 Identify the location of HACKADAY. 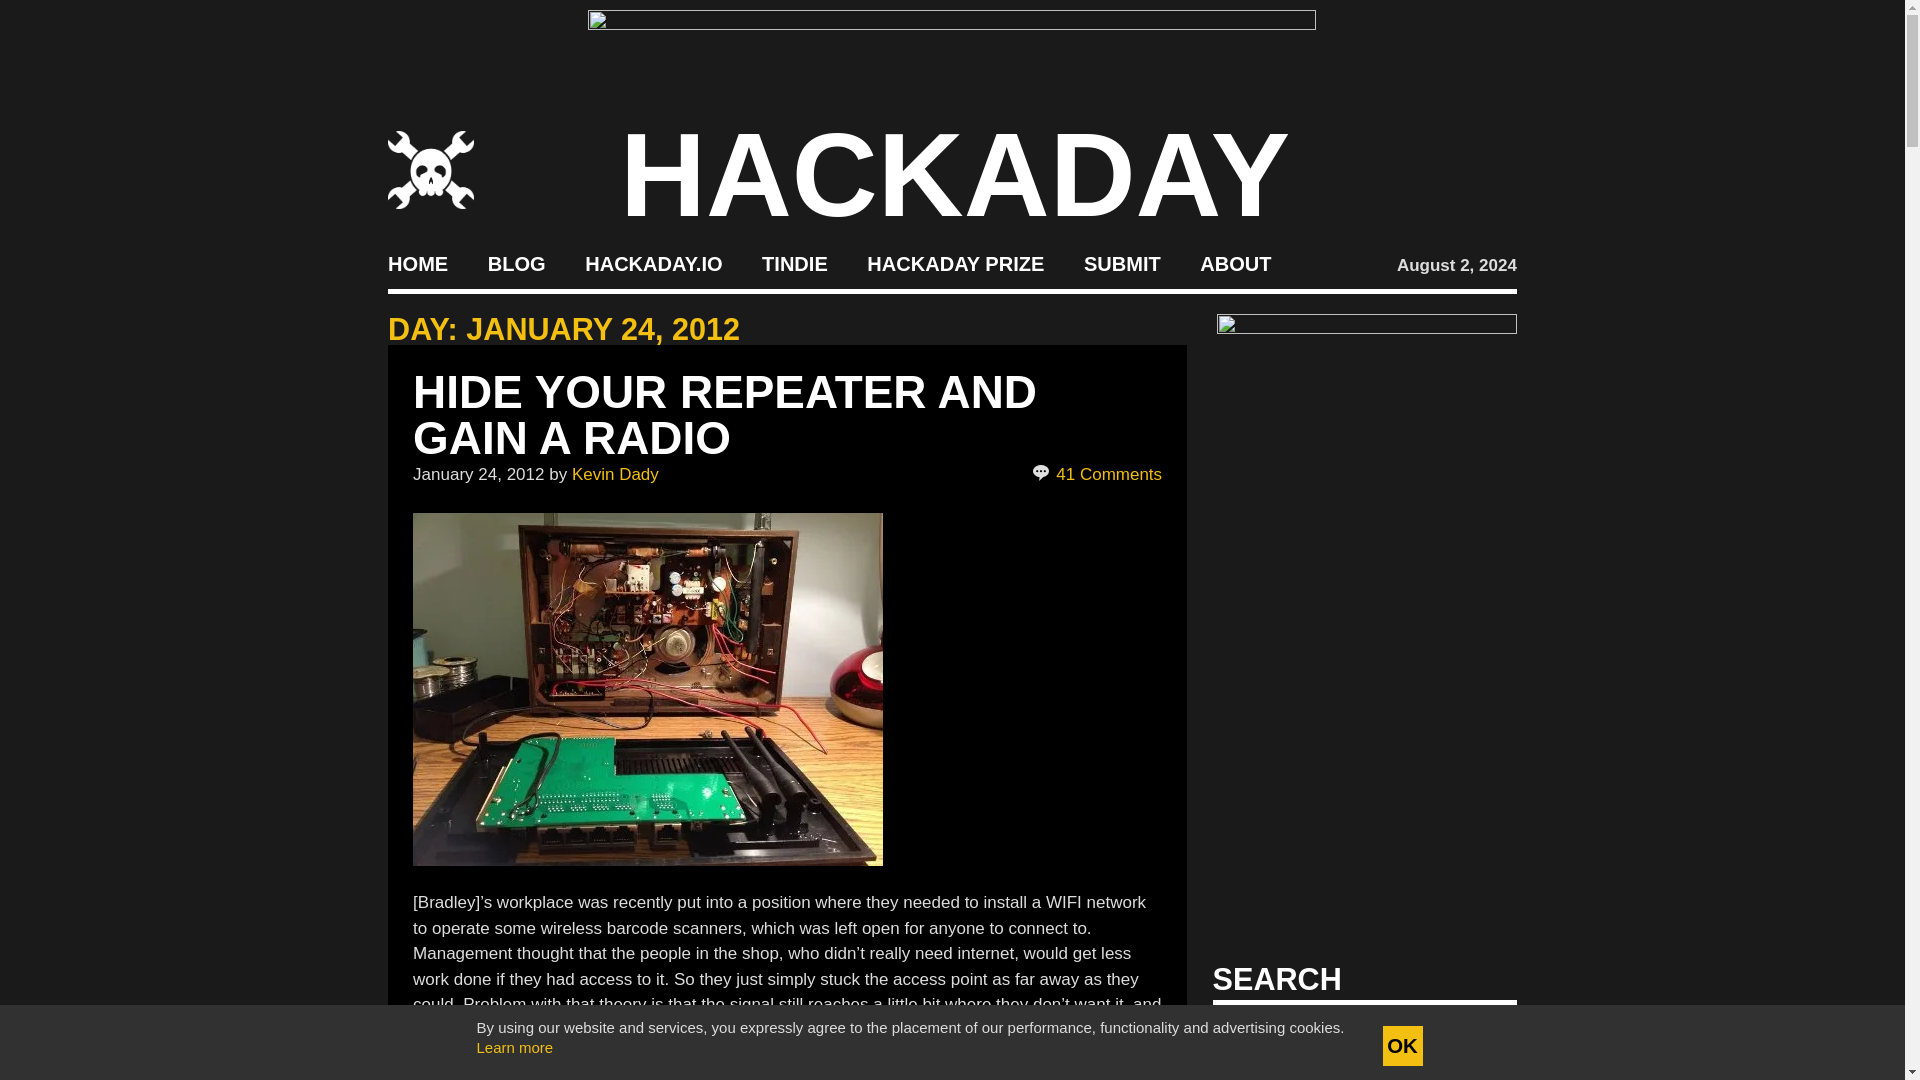
(955, 174).